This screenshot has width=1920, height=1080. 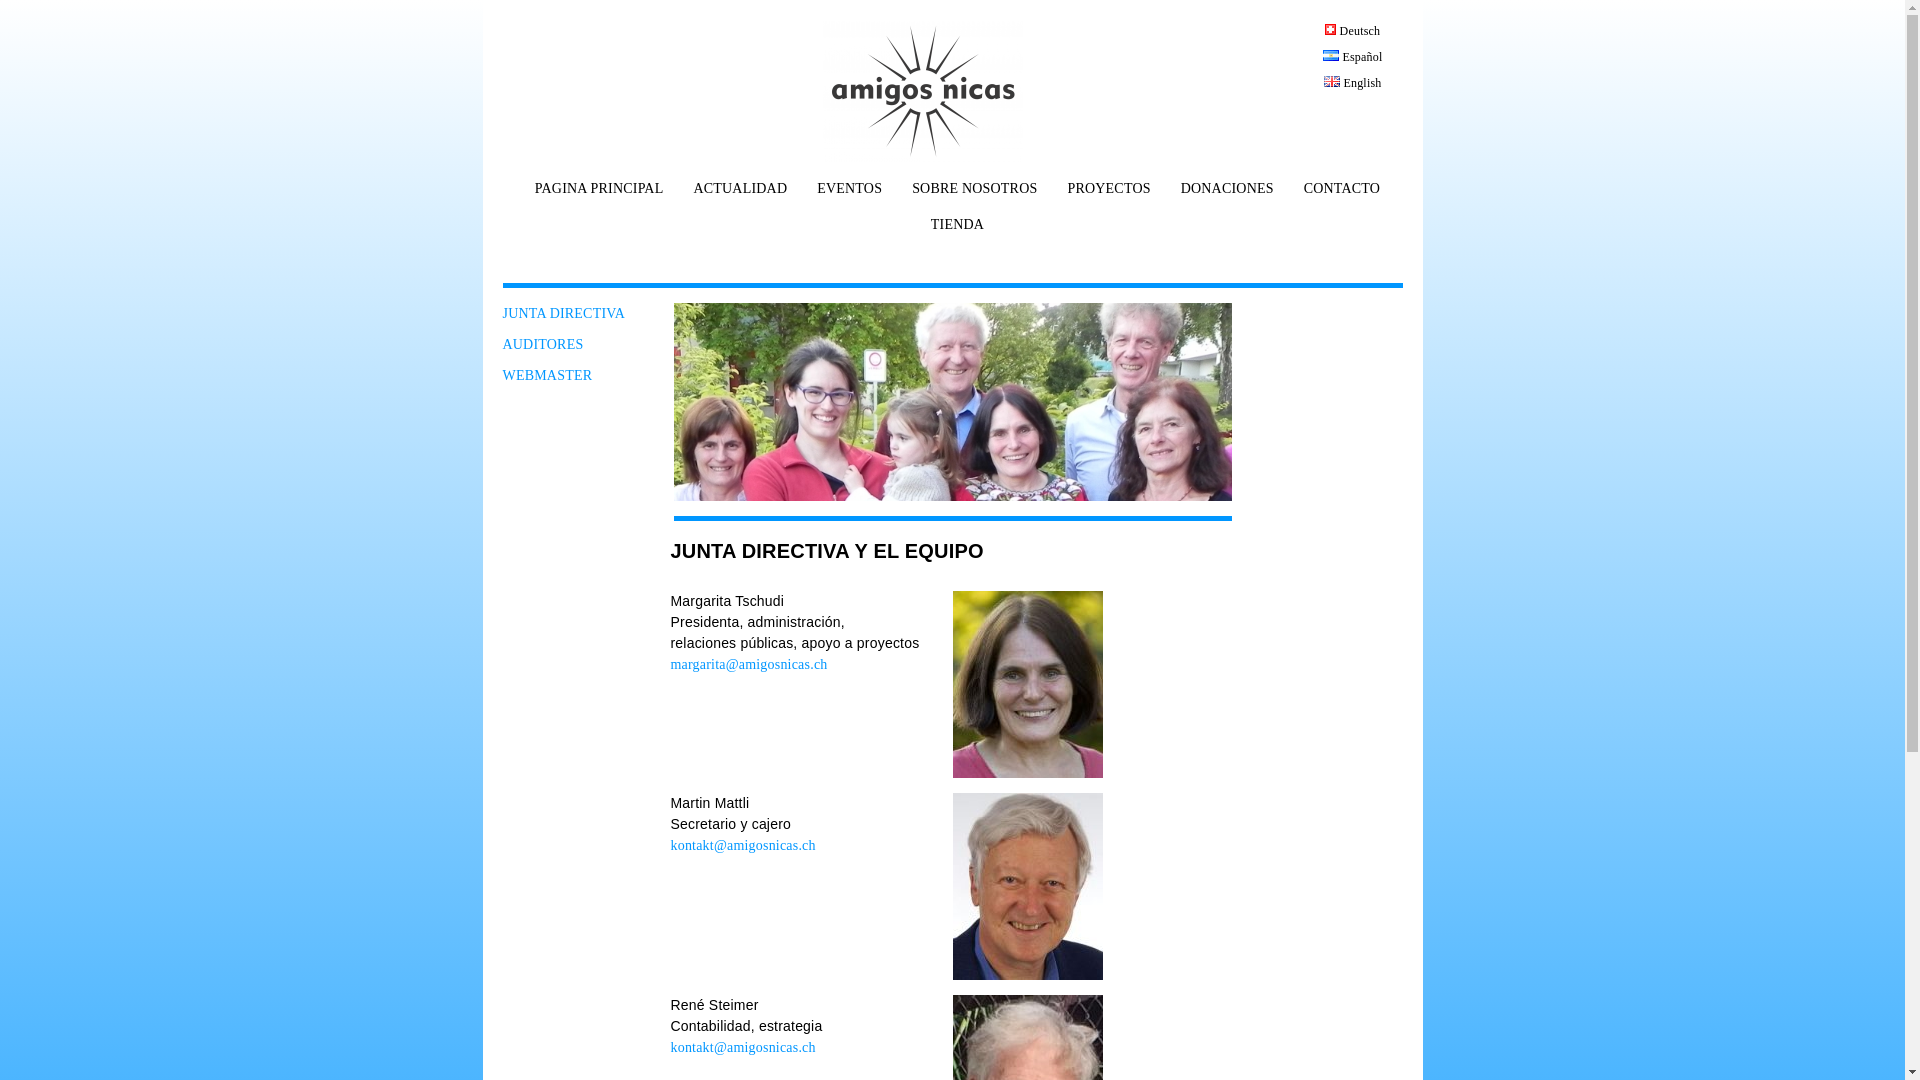 What do you see at coordinates (952, 233) in the screenshot?
I see `TIENDA` at bounding box center [952, 233].